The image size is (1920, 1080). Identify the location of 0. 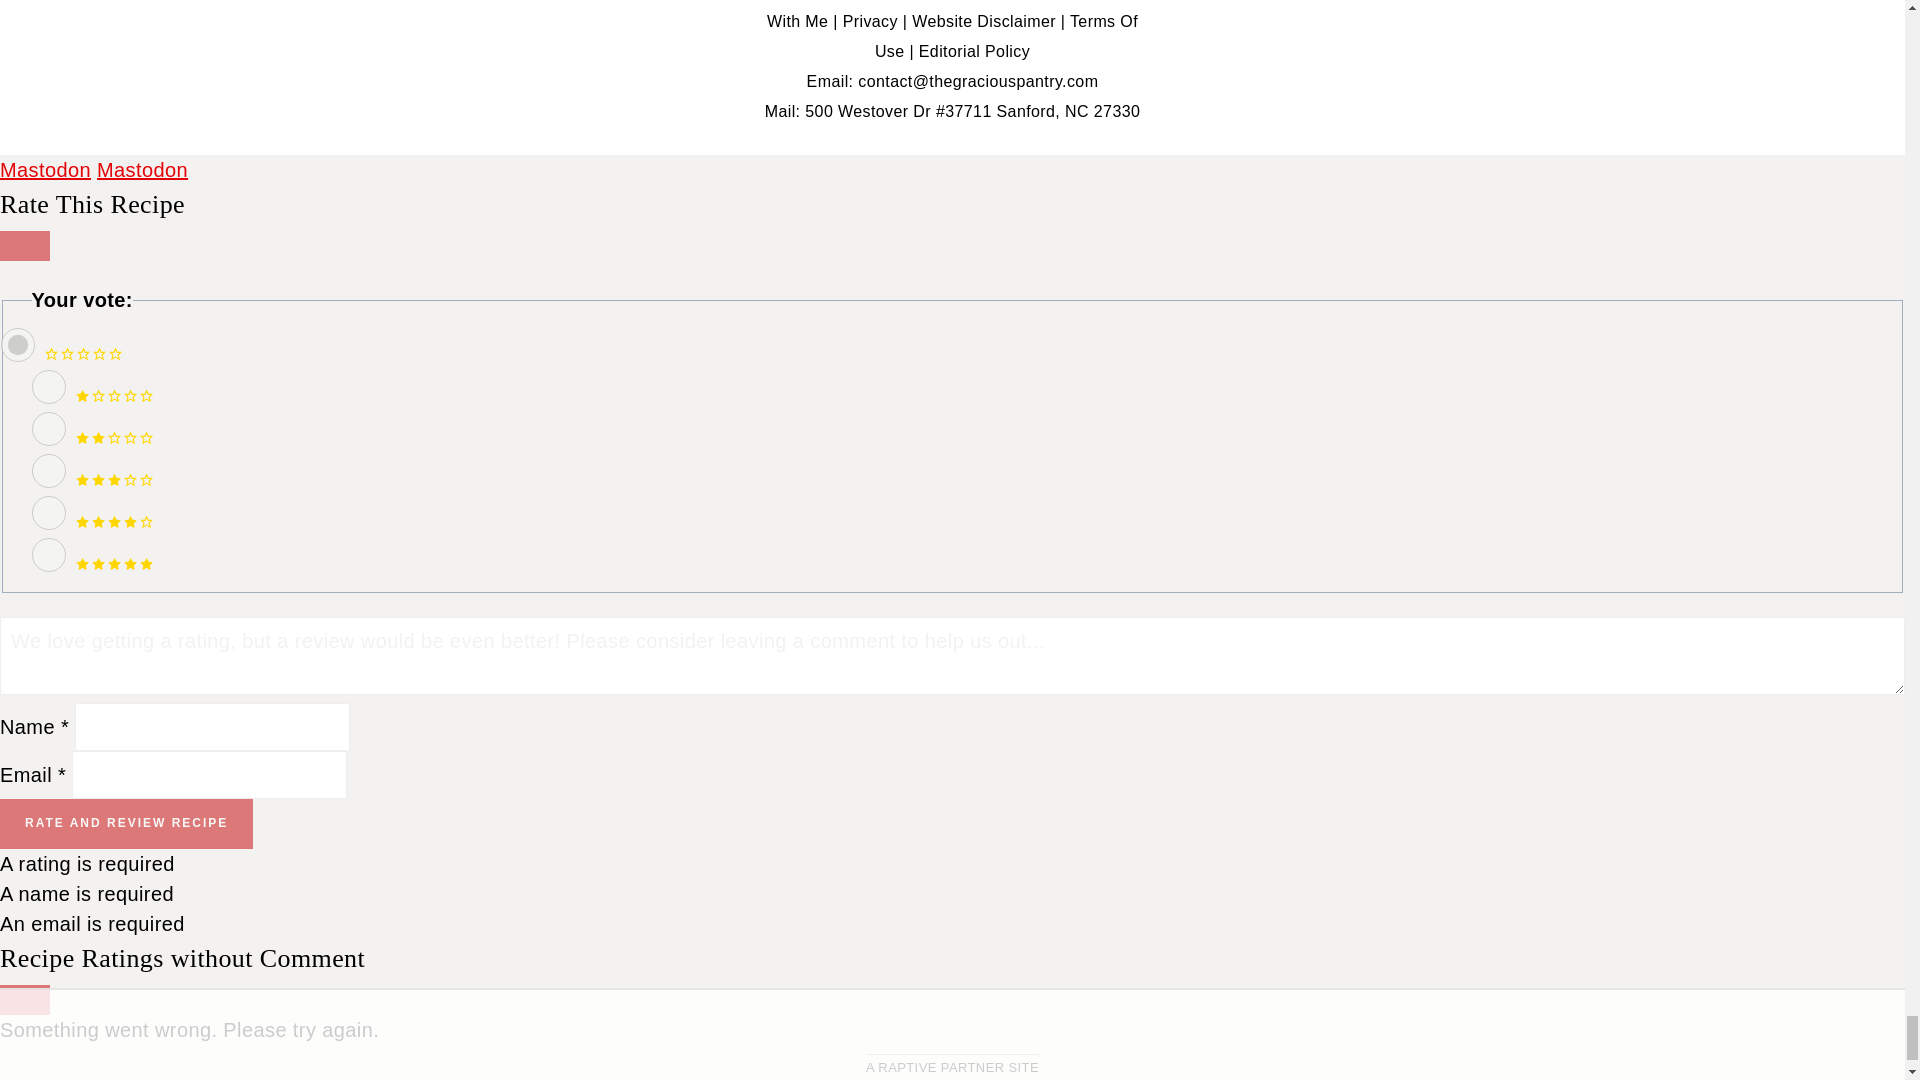
(17, 344).